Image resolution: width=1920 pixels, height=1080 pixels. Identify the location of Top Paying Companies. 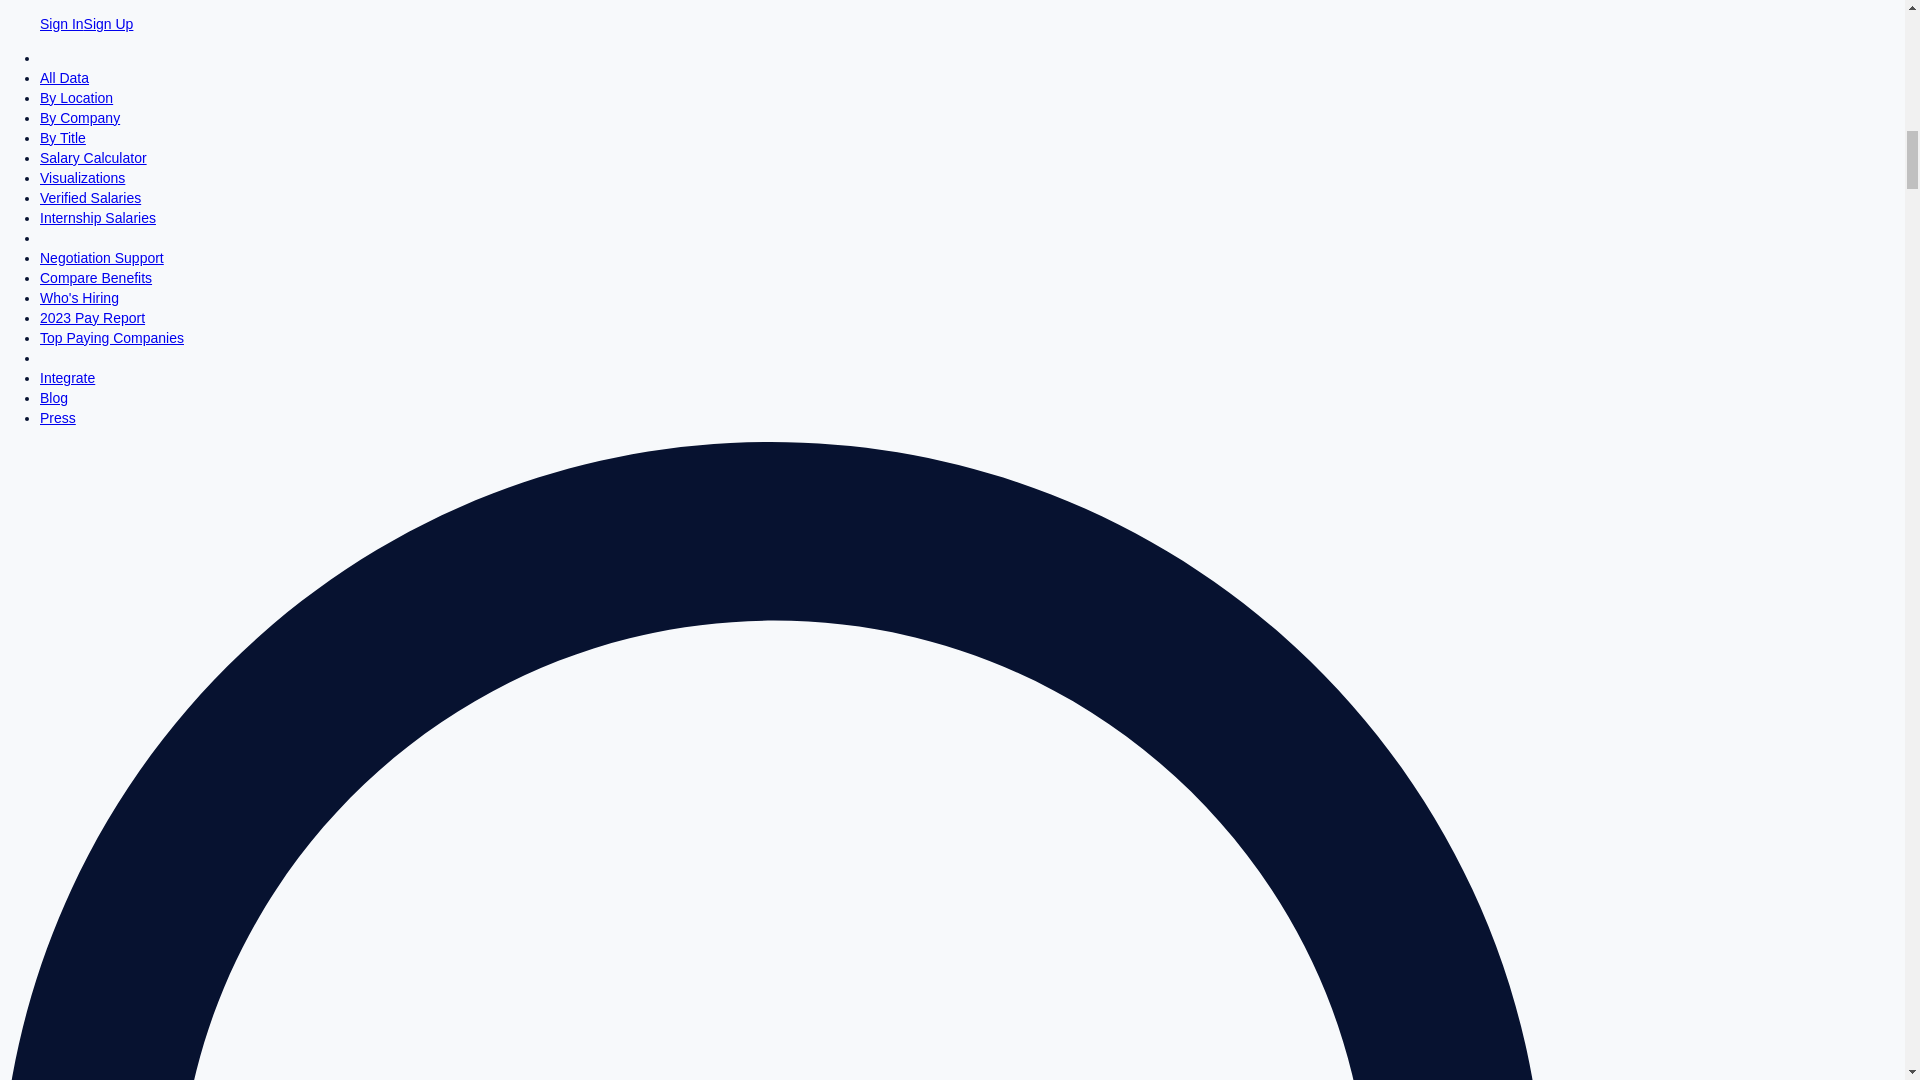
(112, 338).